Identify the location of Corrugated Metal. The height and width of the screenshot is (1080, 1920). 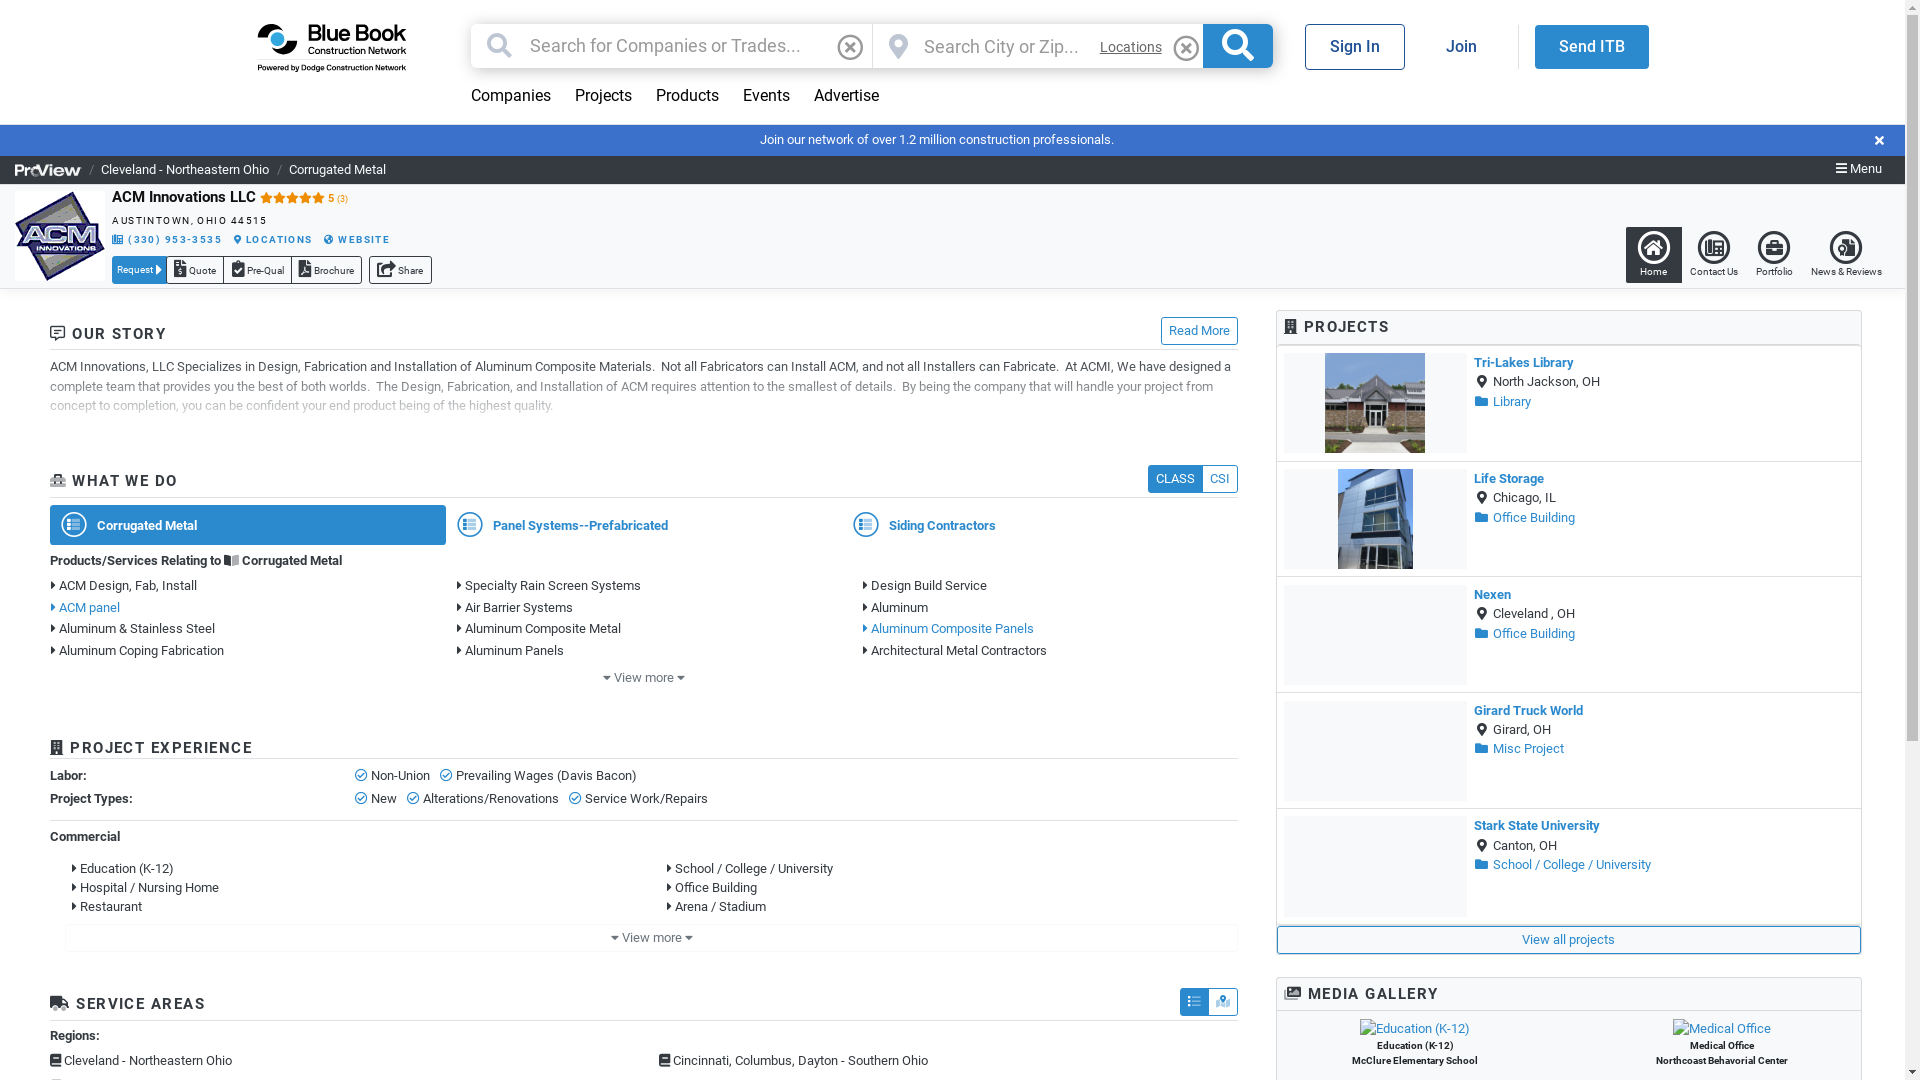
(338, 170).